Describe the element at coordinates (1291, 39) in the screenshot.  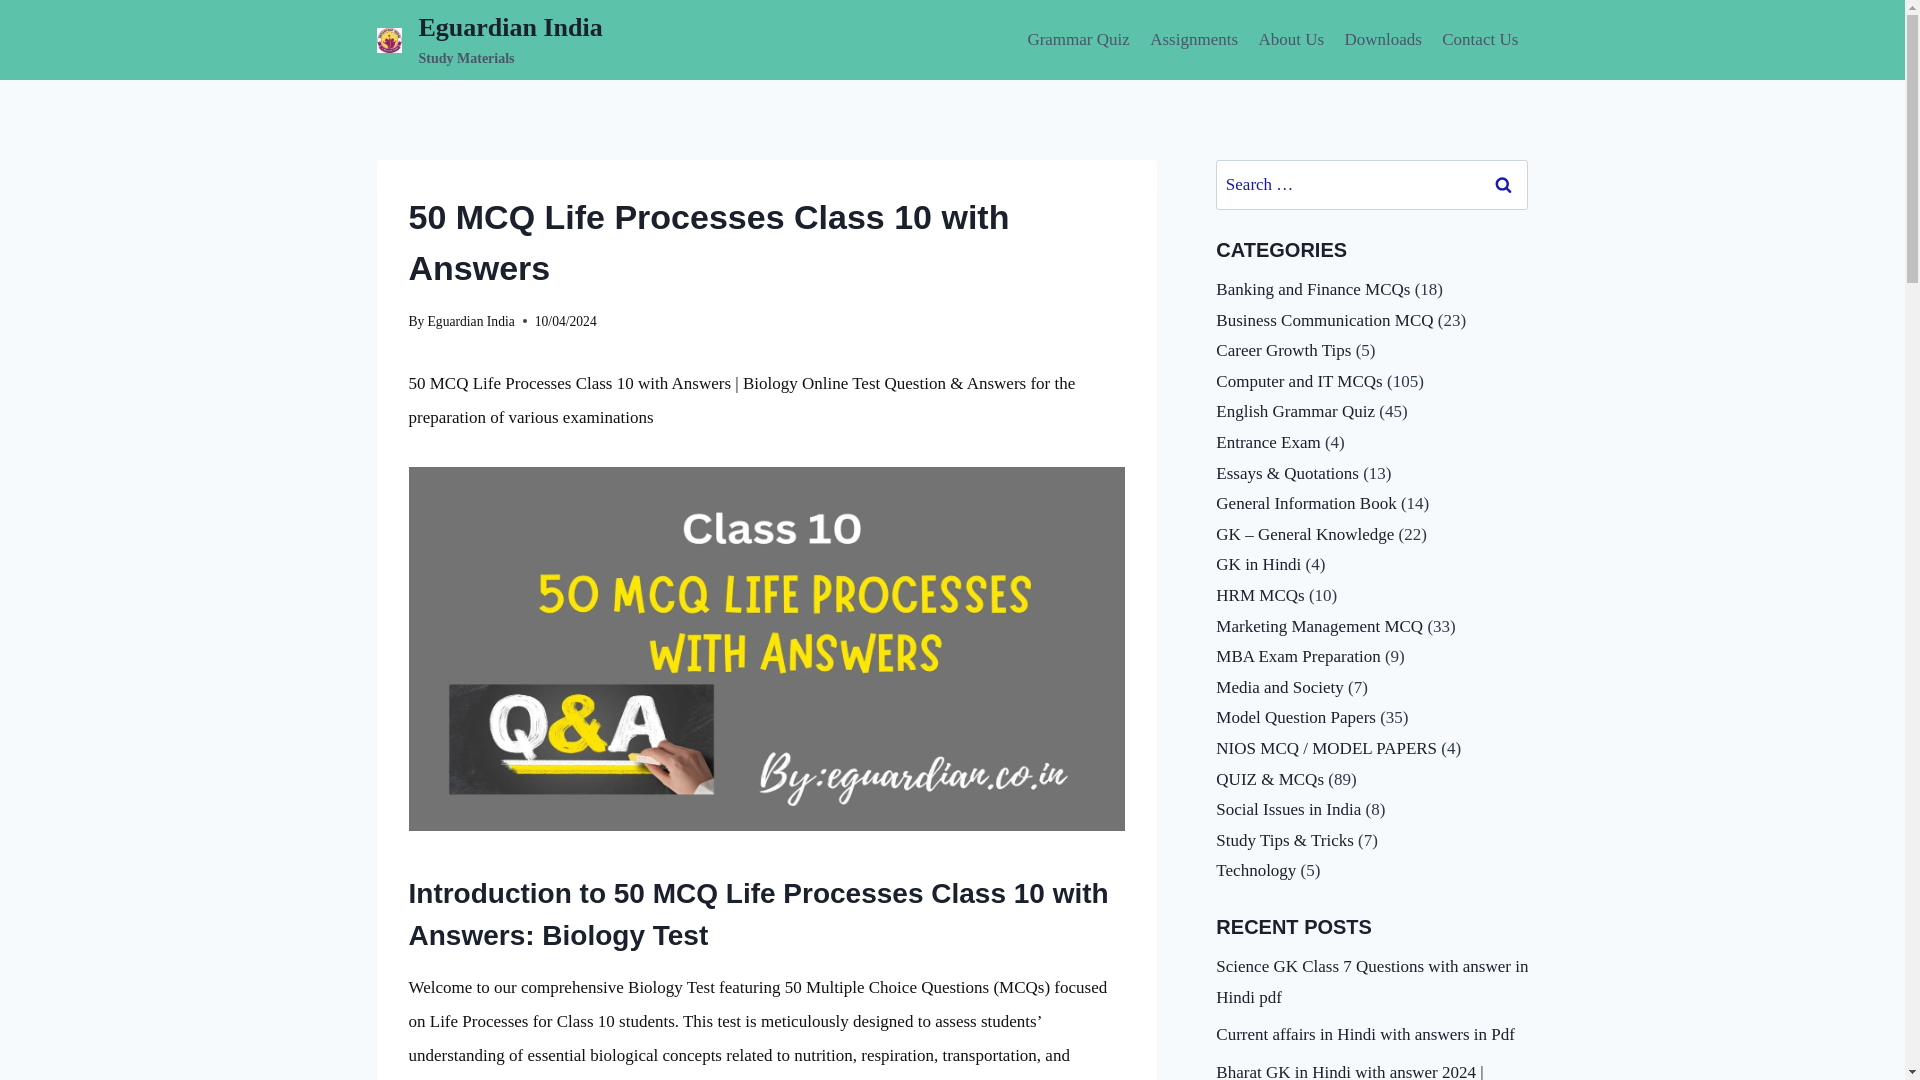
I see `About Us` at that location.